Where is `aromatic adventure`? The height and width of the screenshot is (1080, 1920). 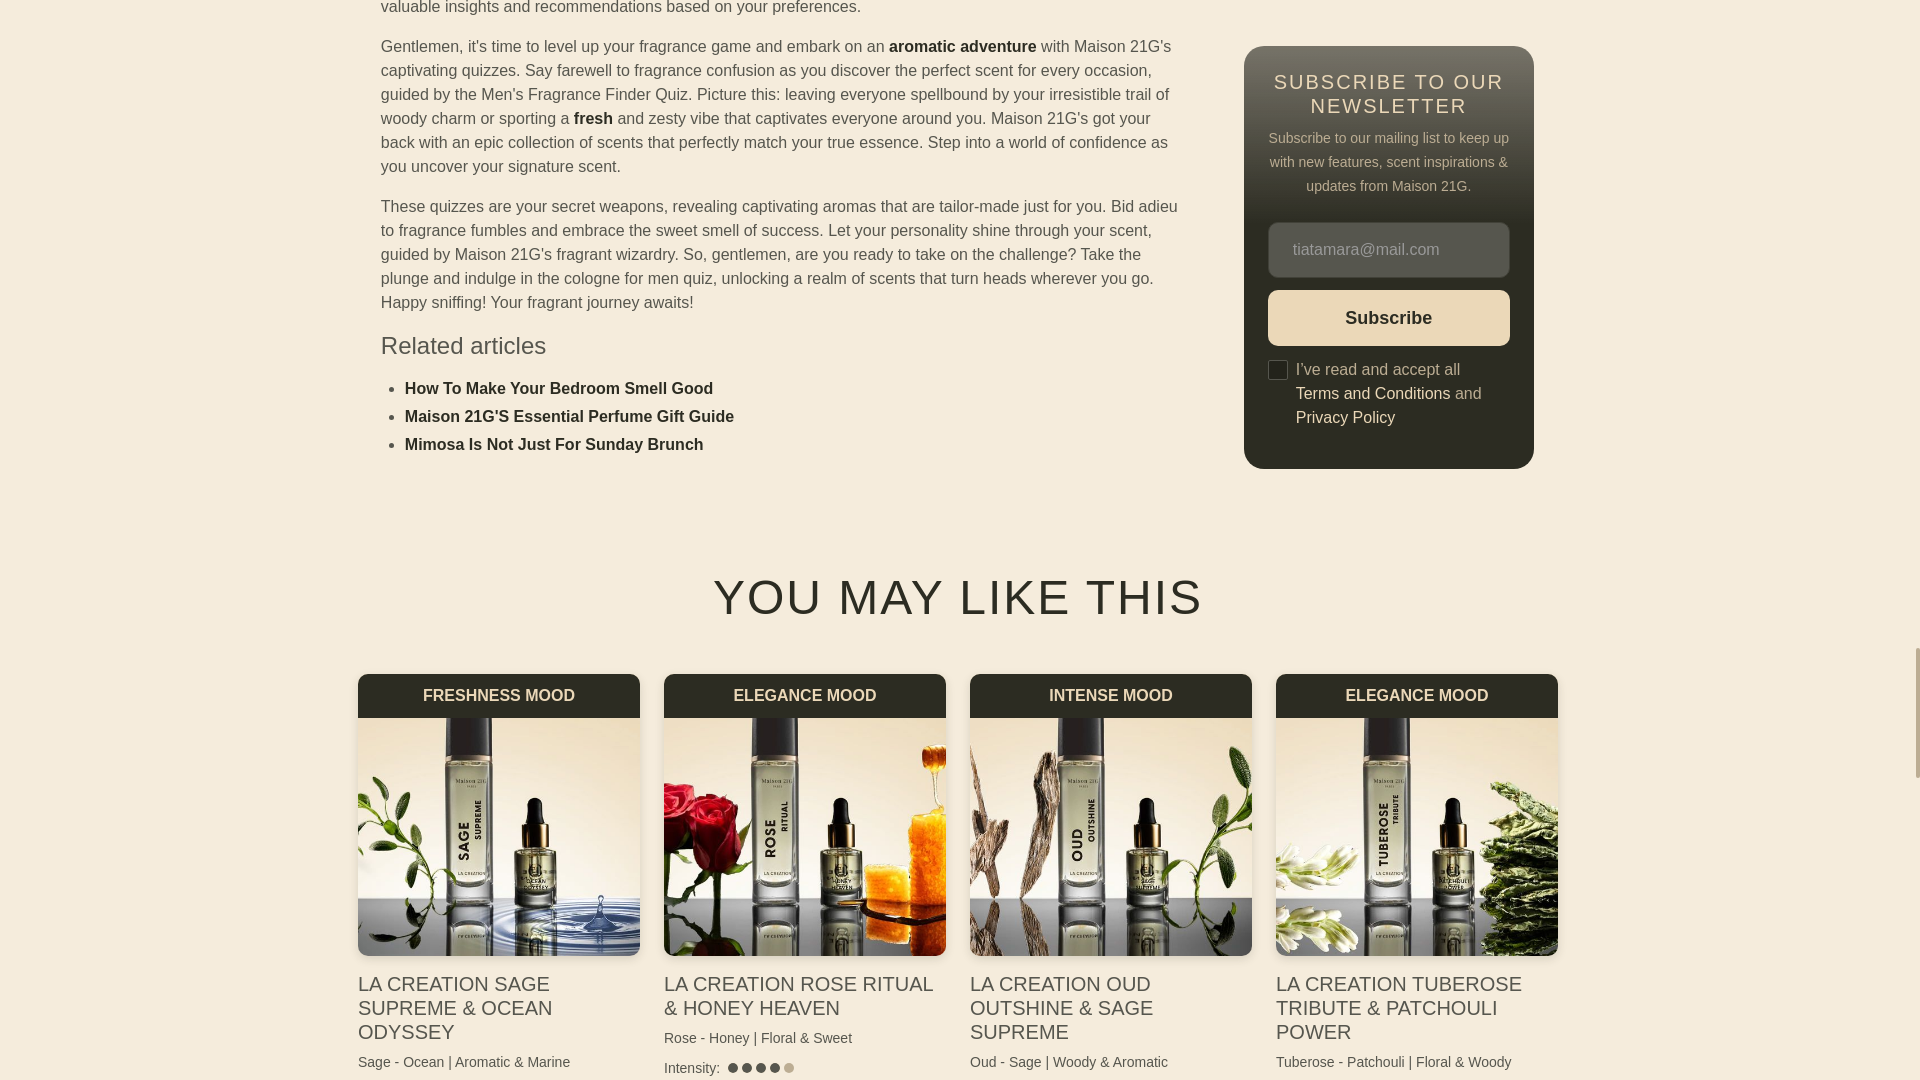 aromatic adventure is located at coordinates (962, 46).